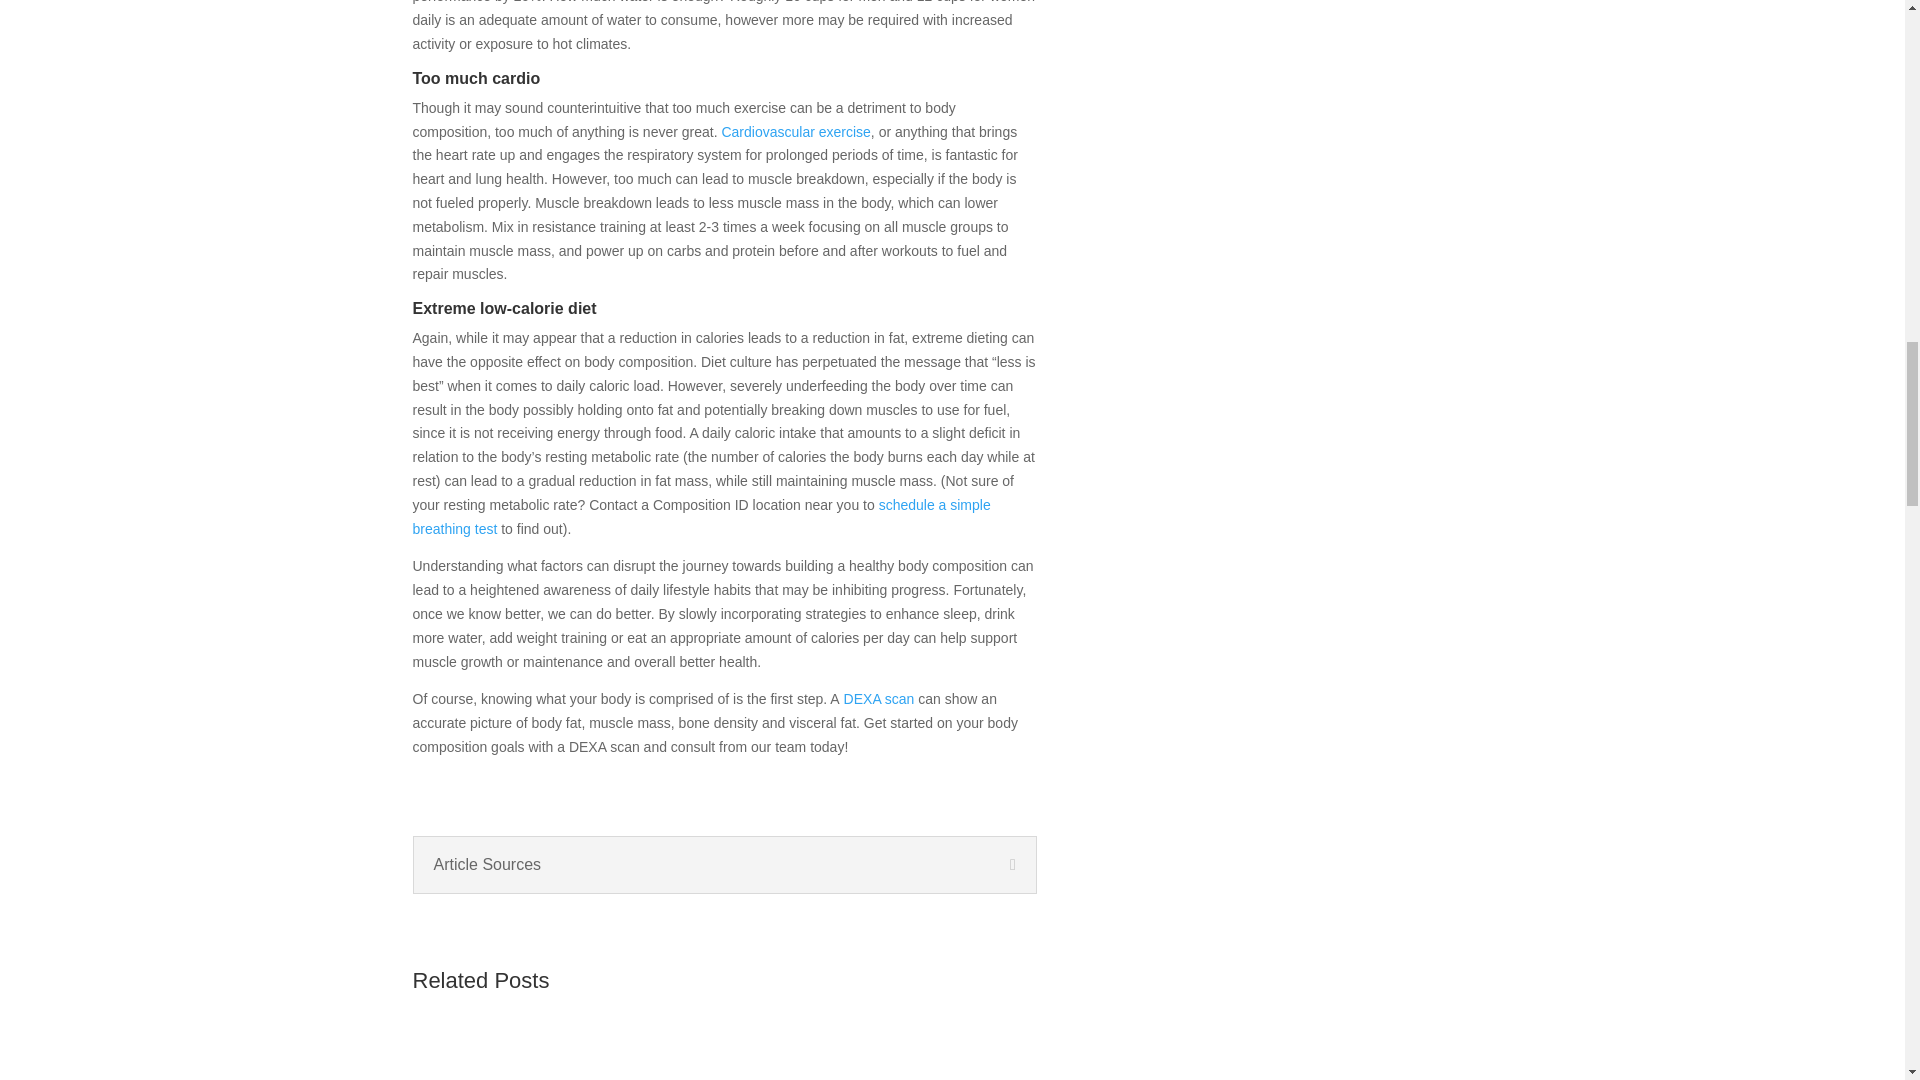 The image size is (1920, 1080). Describe the element at coordinates (878, 699) in the screenshot. I see `DEXA scan` at that location.